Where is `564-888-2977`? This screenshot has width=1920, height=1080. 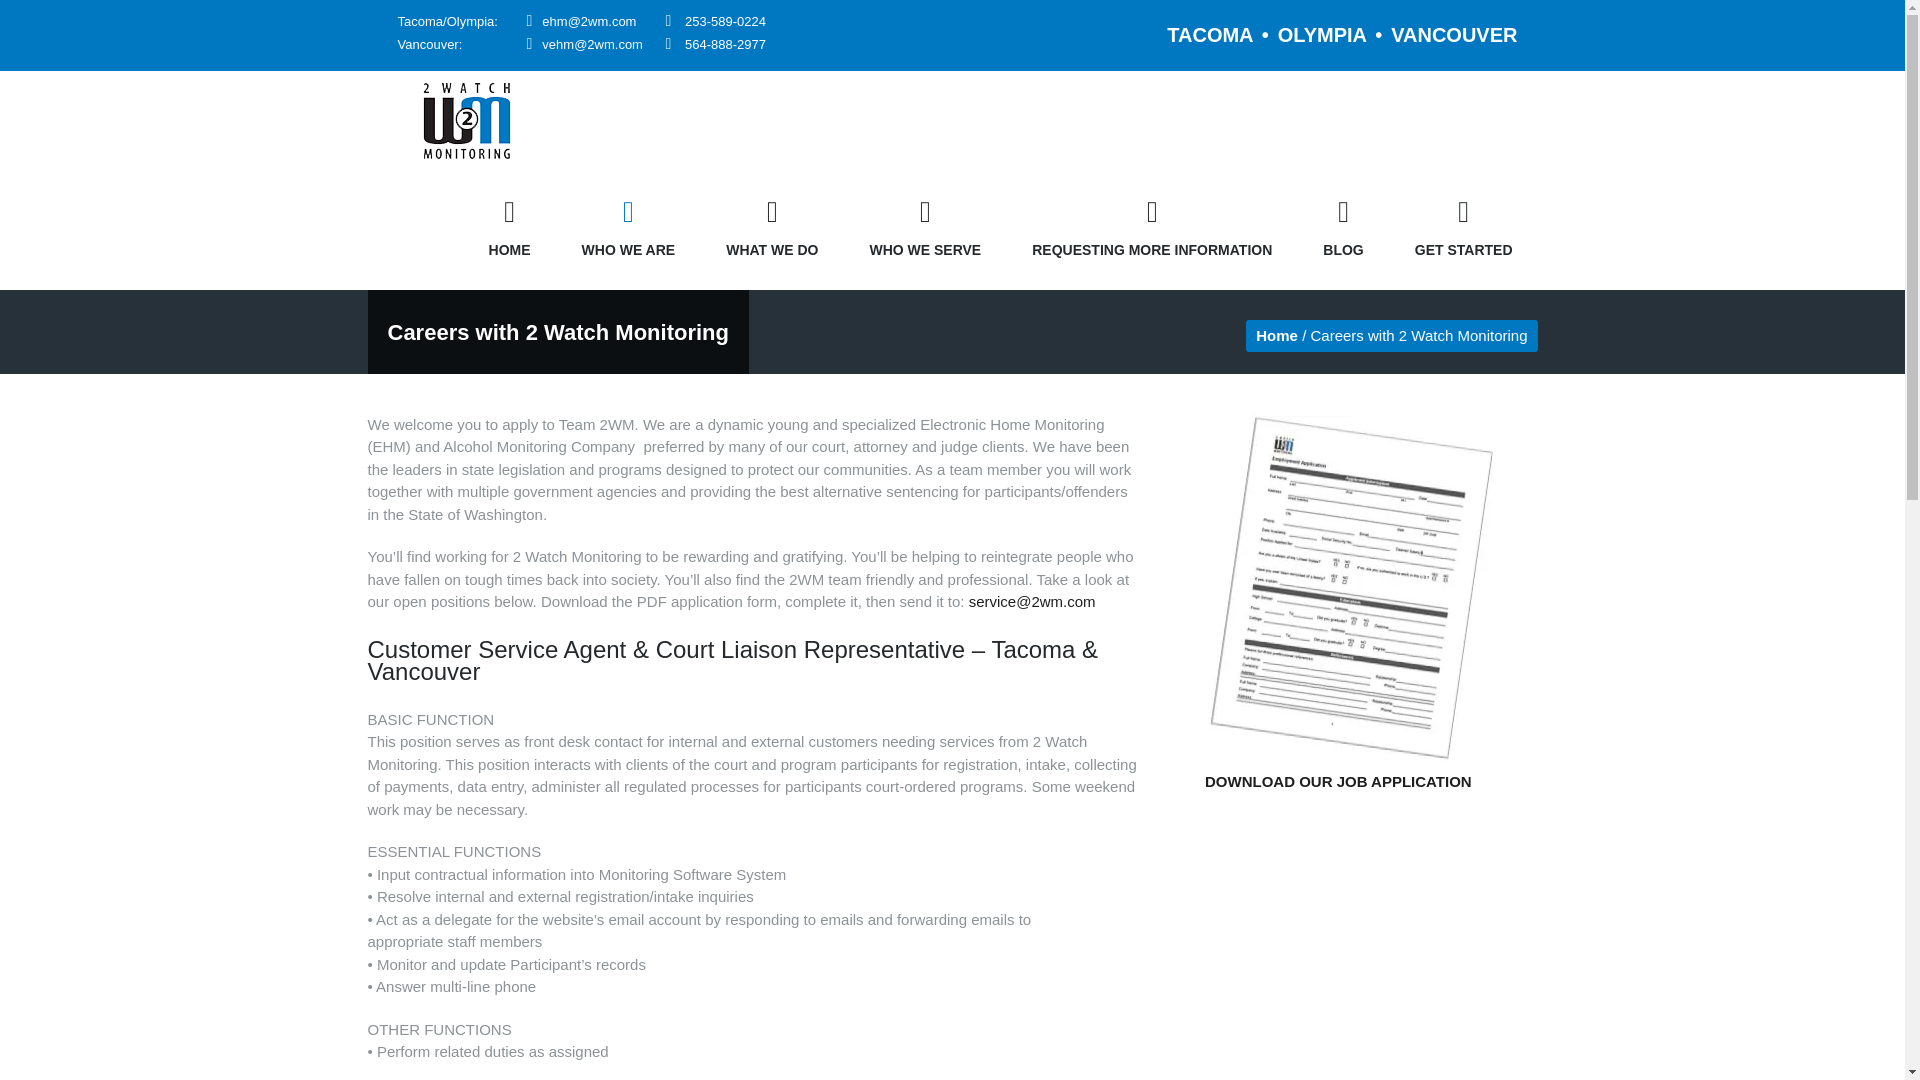 564-888-2977 is located at coordinates (726, 44).